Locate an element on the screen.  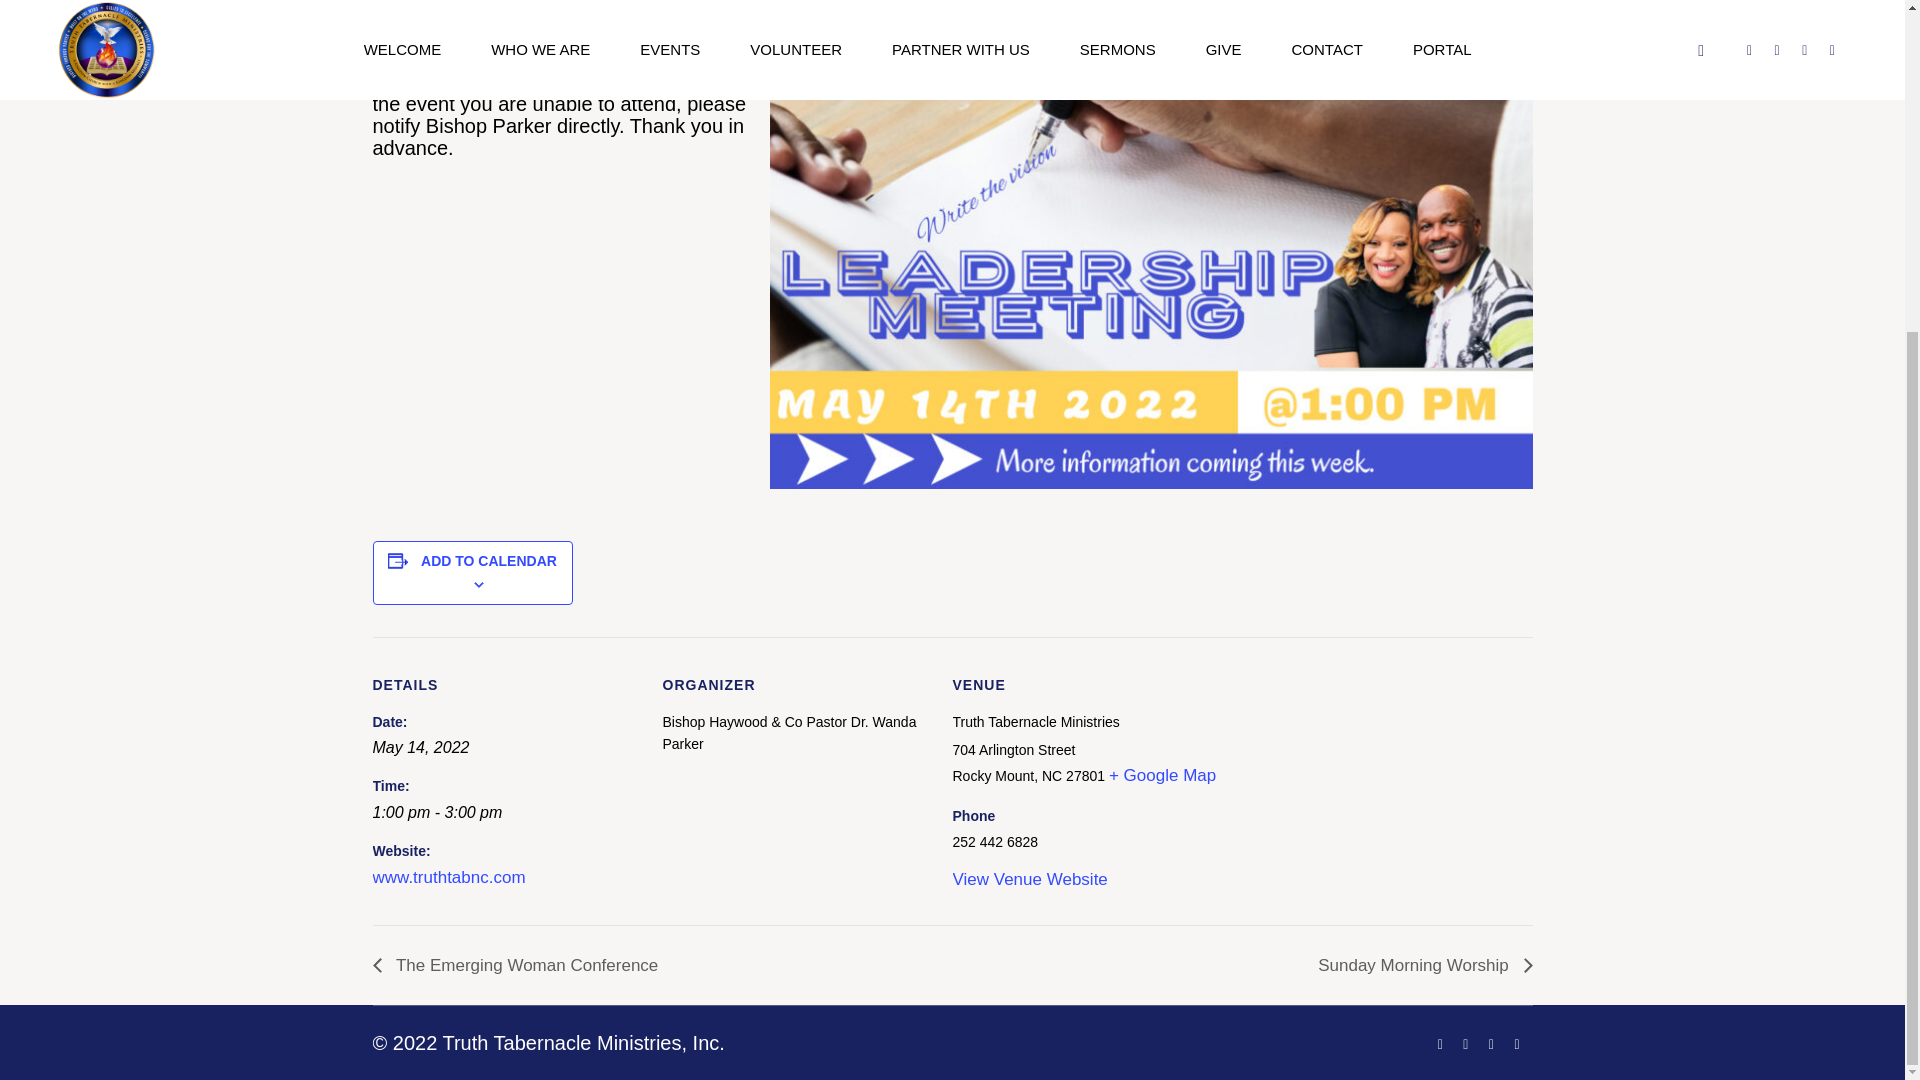
View Venue Website is located at coordinates (1030, 879).